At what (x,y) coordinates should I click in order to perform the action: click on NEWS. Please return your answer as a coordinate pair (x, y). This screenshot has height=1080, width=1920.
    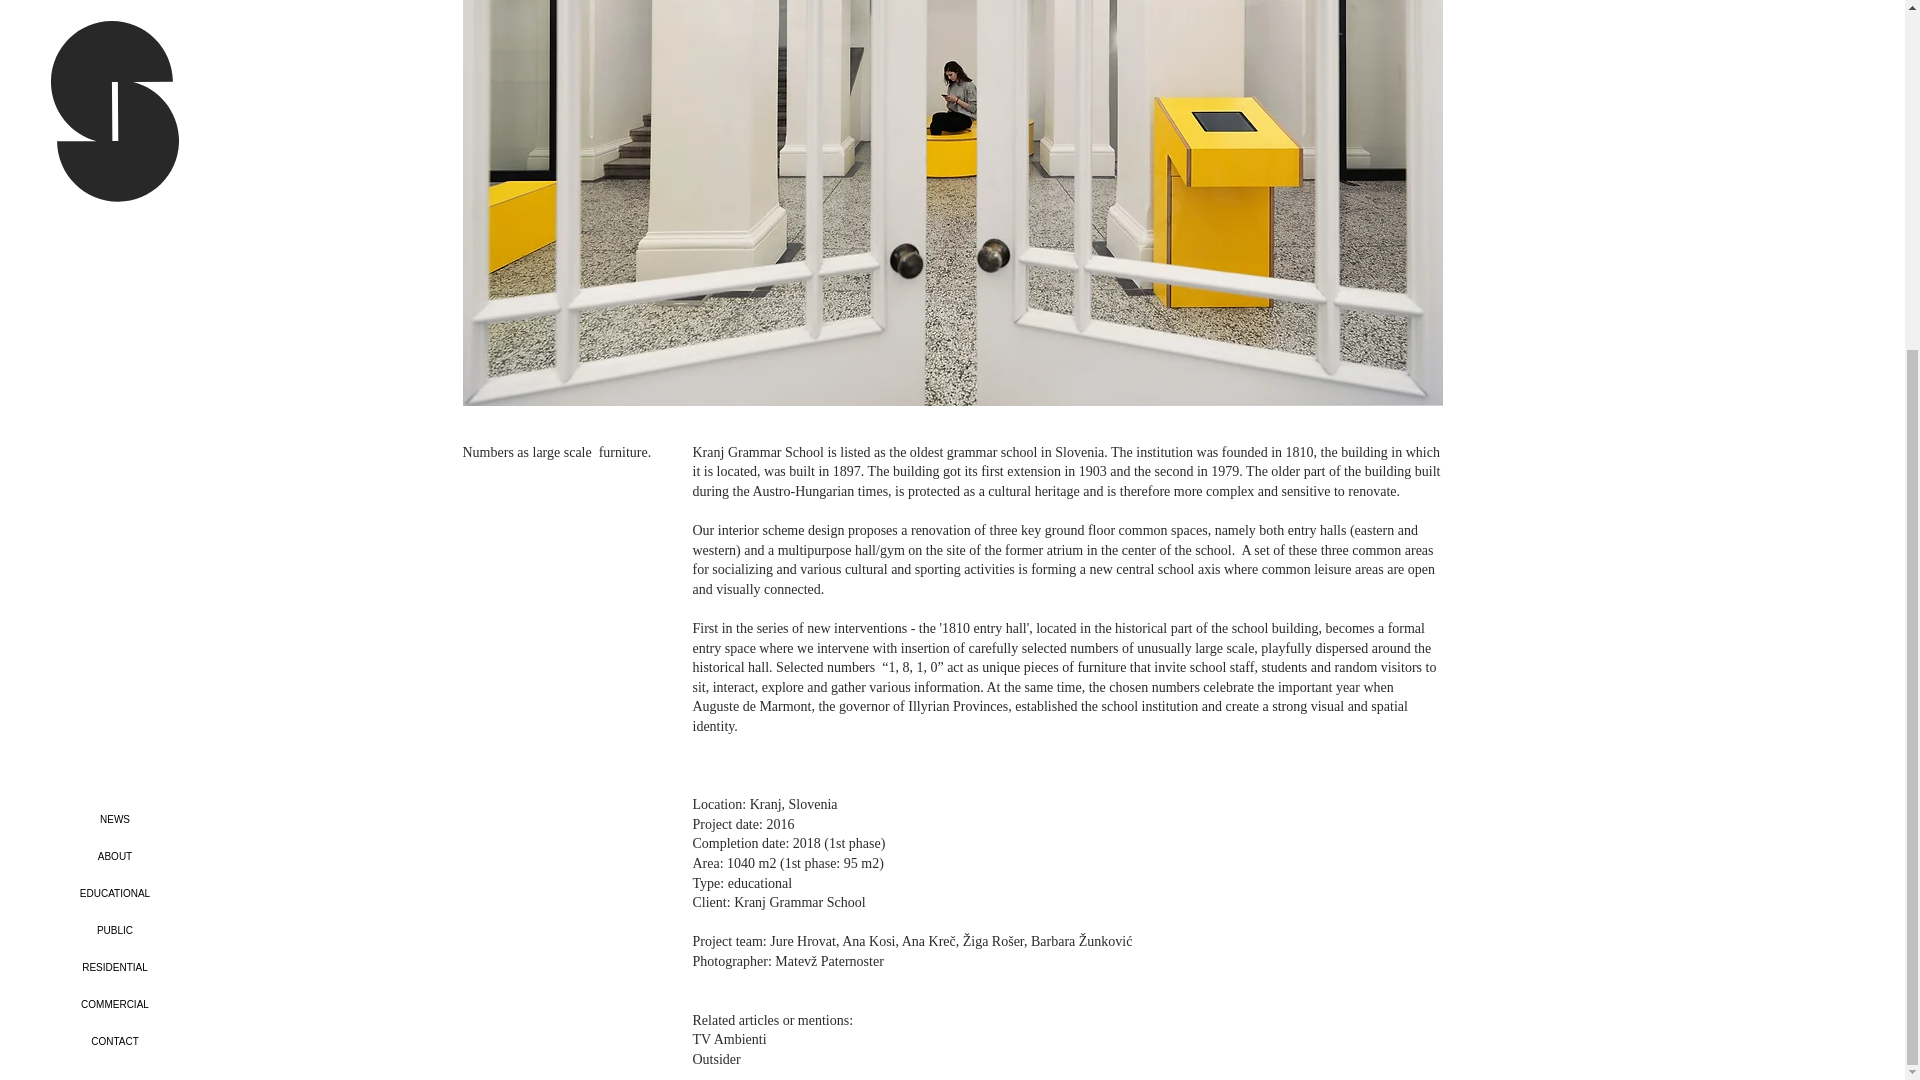
    Looking at the image, I should click on (114, 312).